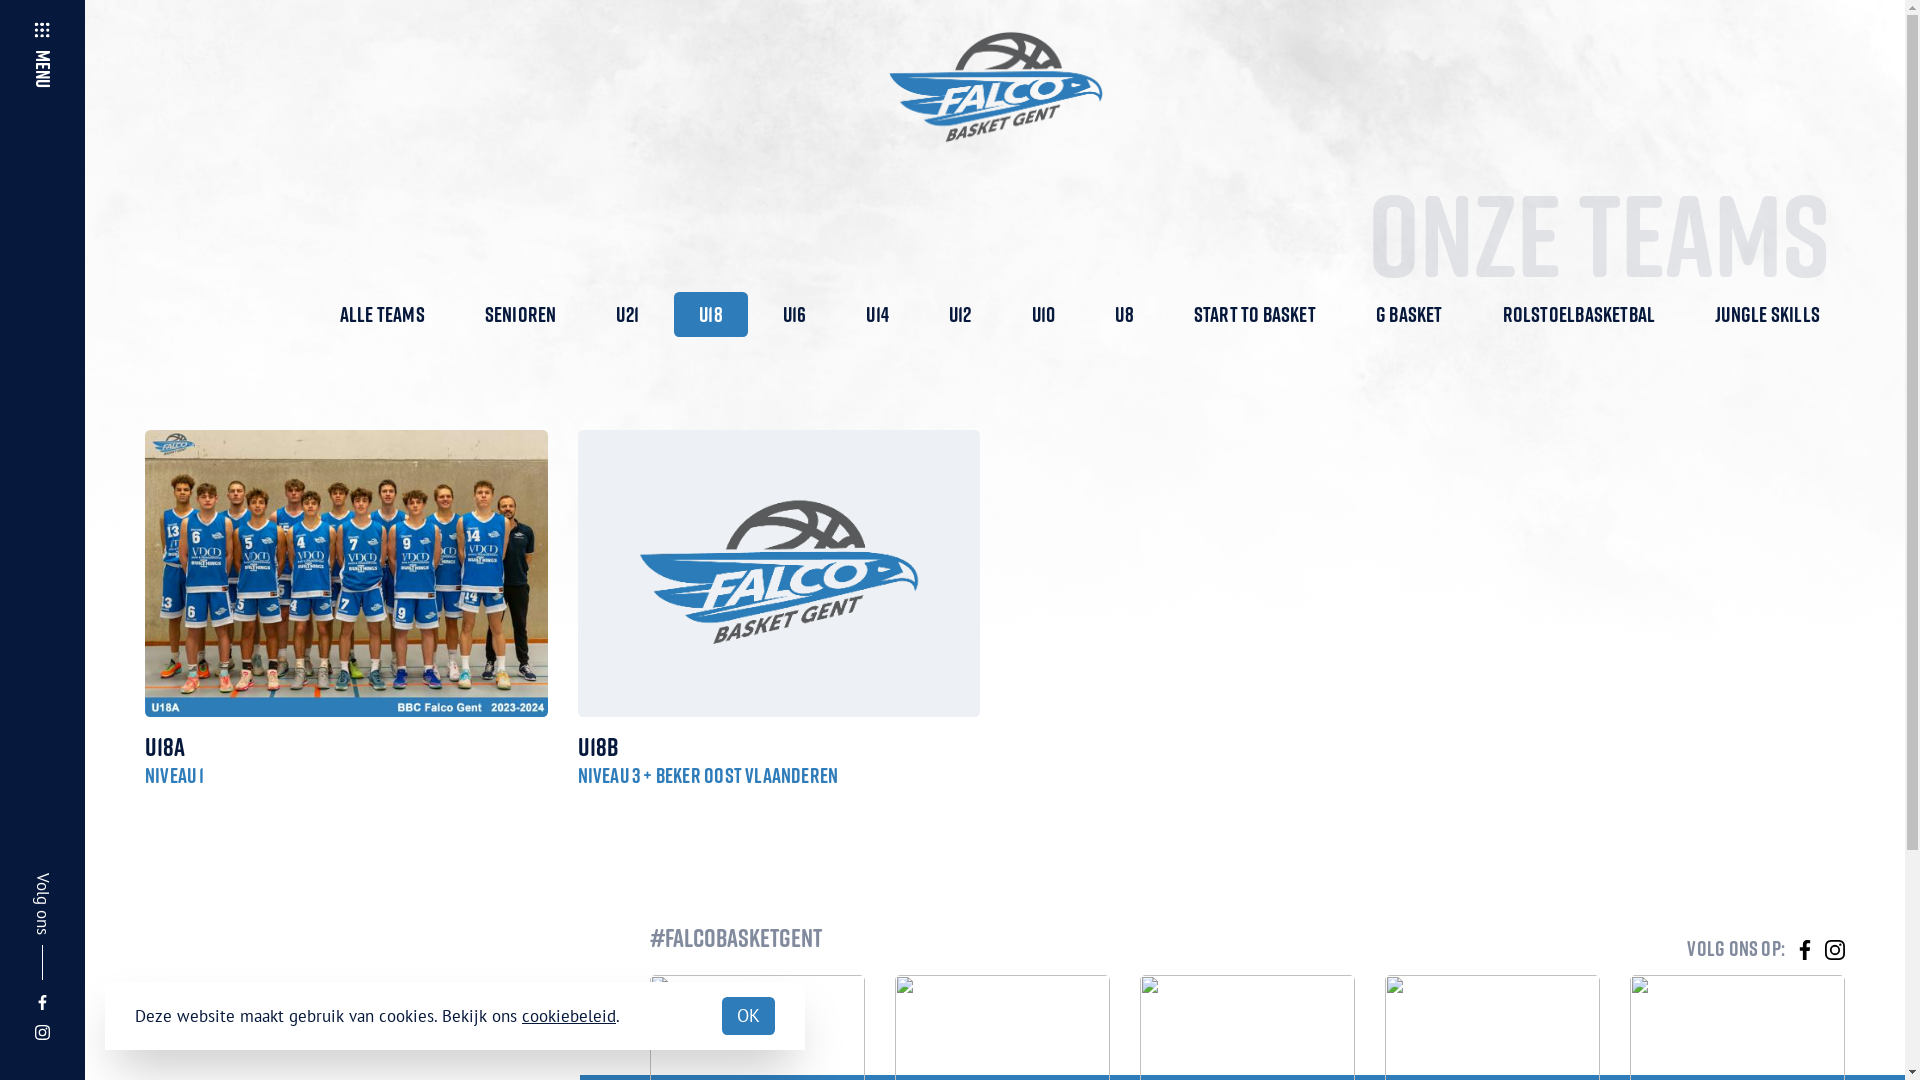 This screenshot has width=1920, height=1080. I want to click on U18A, so click(346, 748).